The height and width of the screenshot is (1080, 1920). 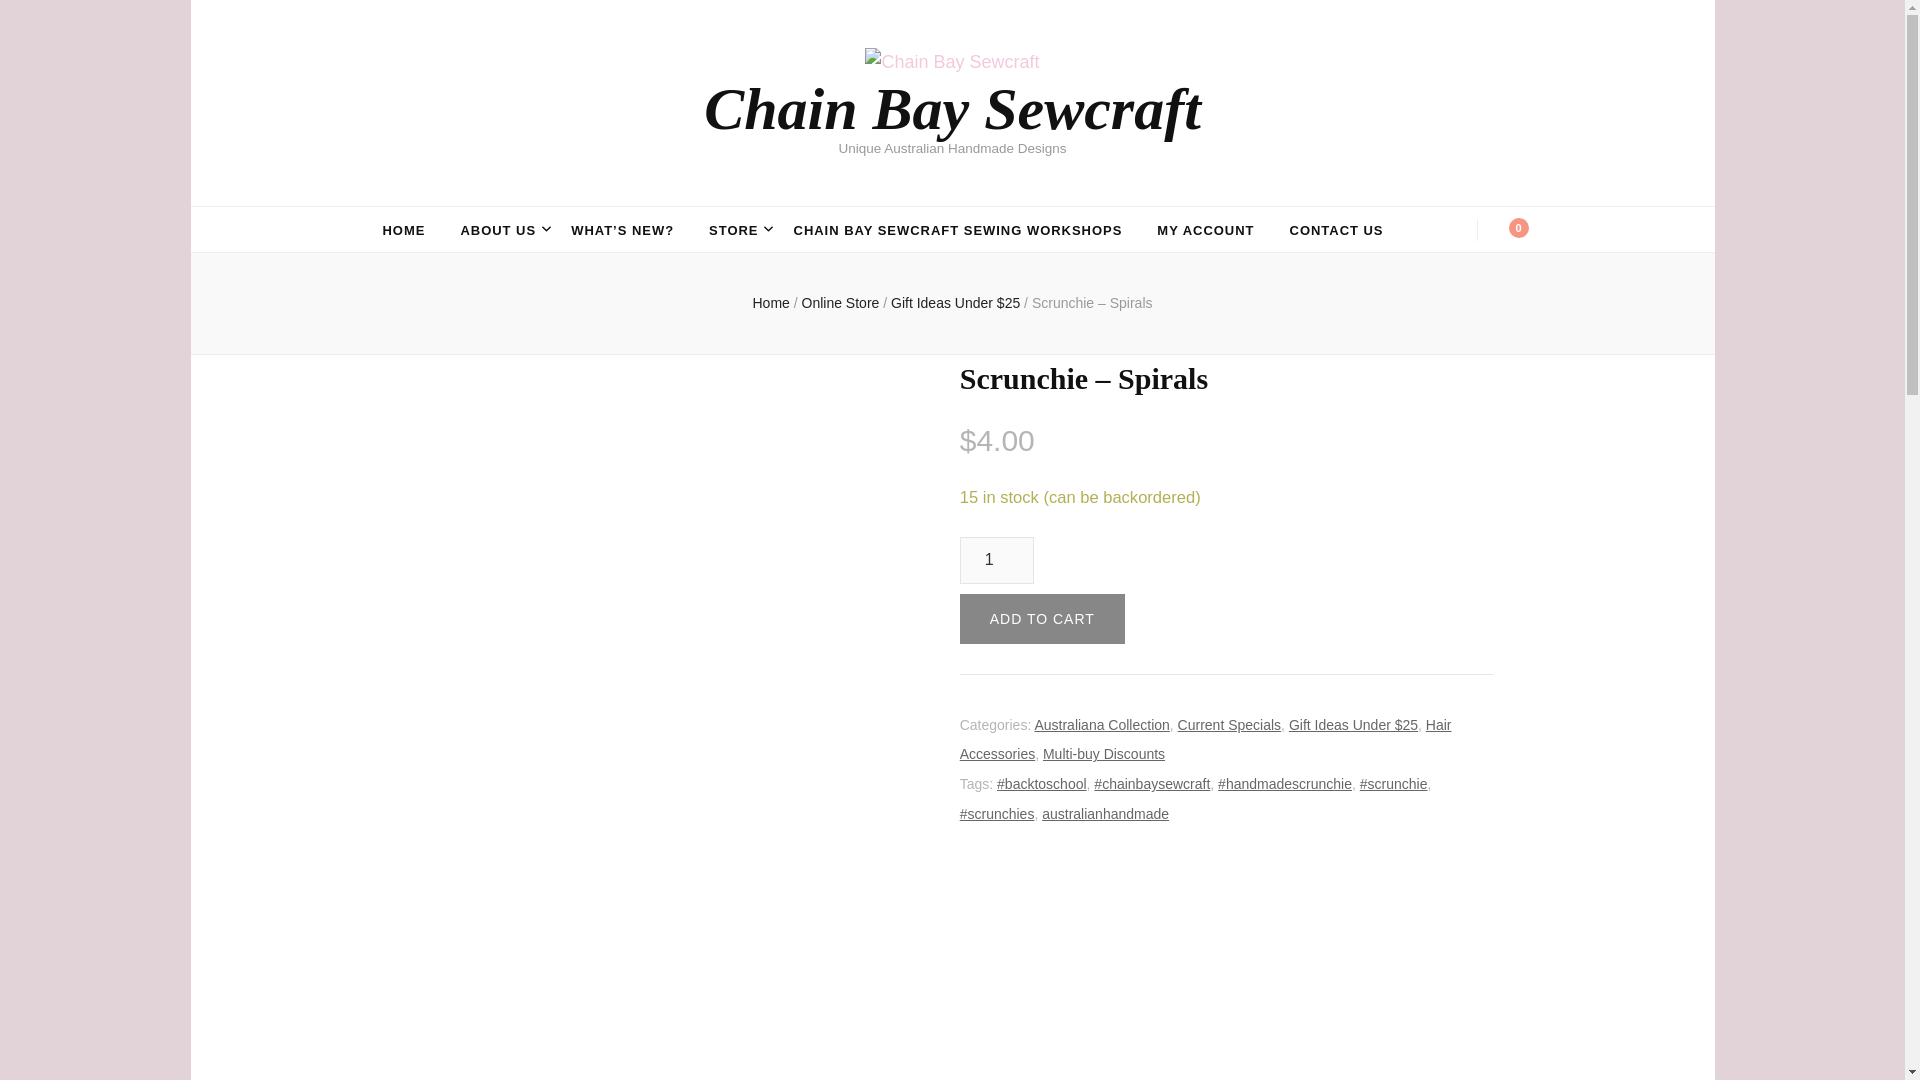 What do you see at coordinates (1042, 618) in the screenshot?
I see `ADD TO CART` at bounding box center [1042, 618].